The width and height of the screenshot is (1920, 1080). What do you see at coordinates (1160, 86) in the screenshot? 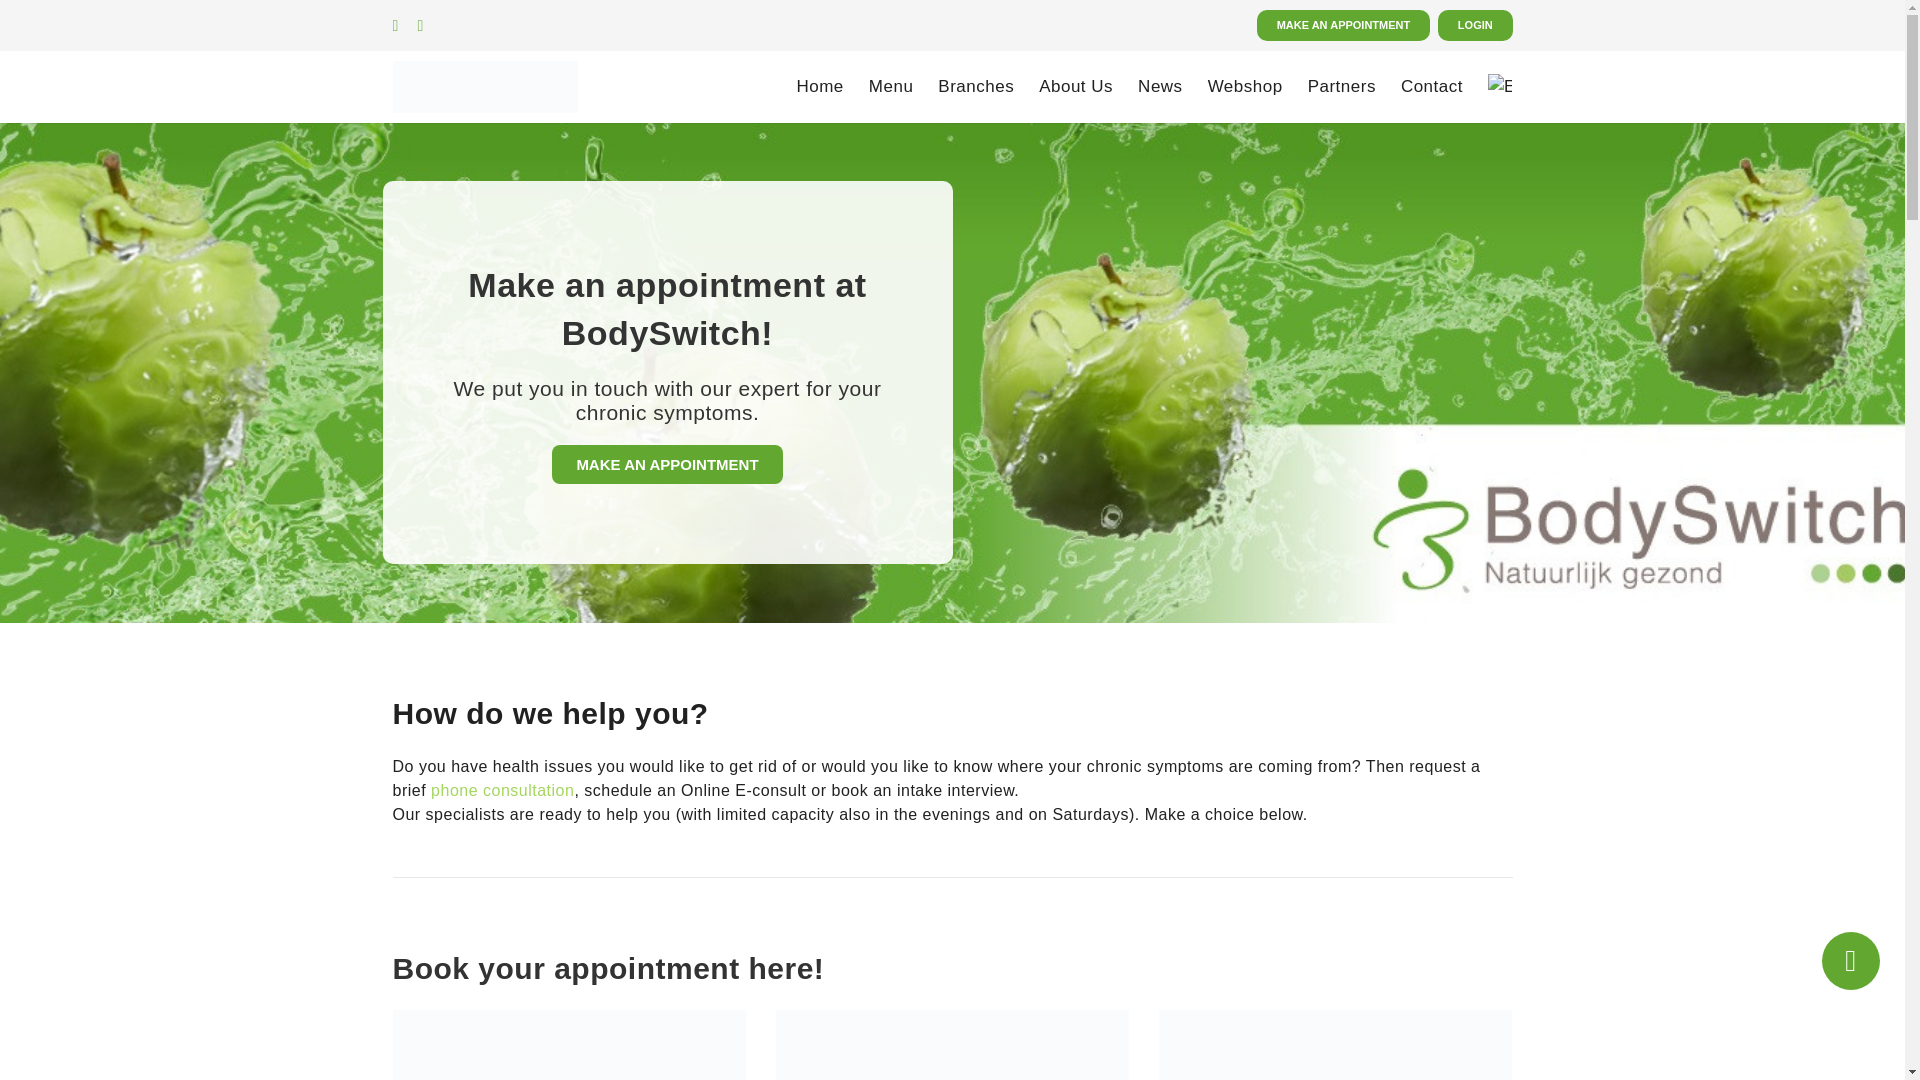
I see `News` at bounding box center [1160, 86].